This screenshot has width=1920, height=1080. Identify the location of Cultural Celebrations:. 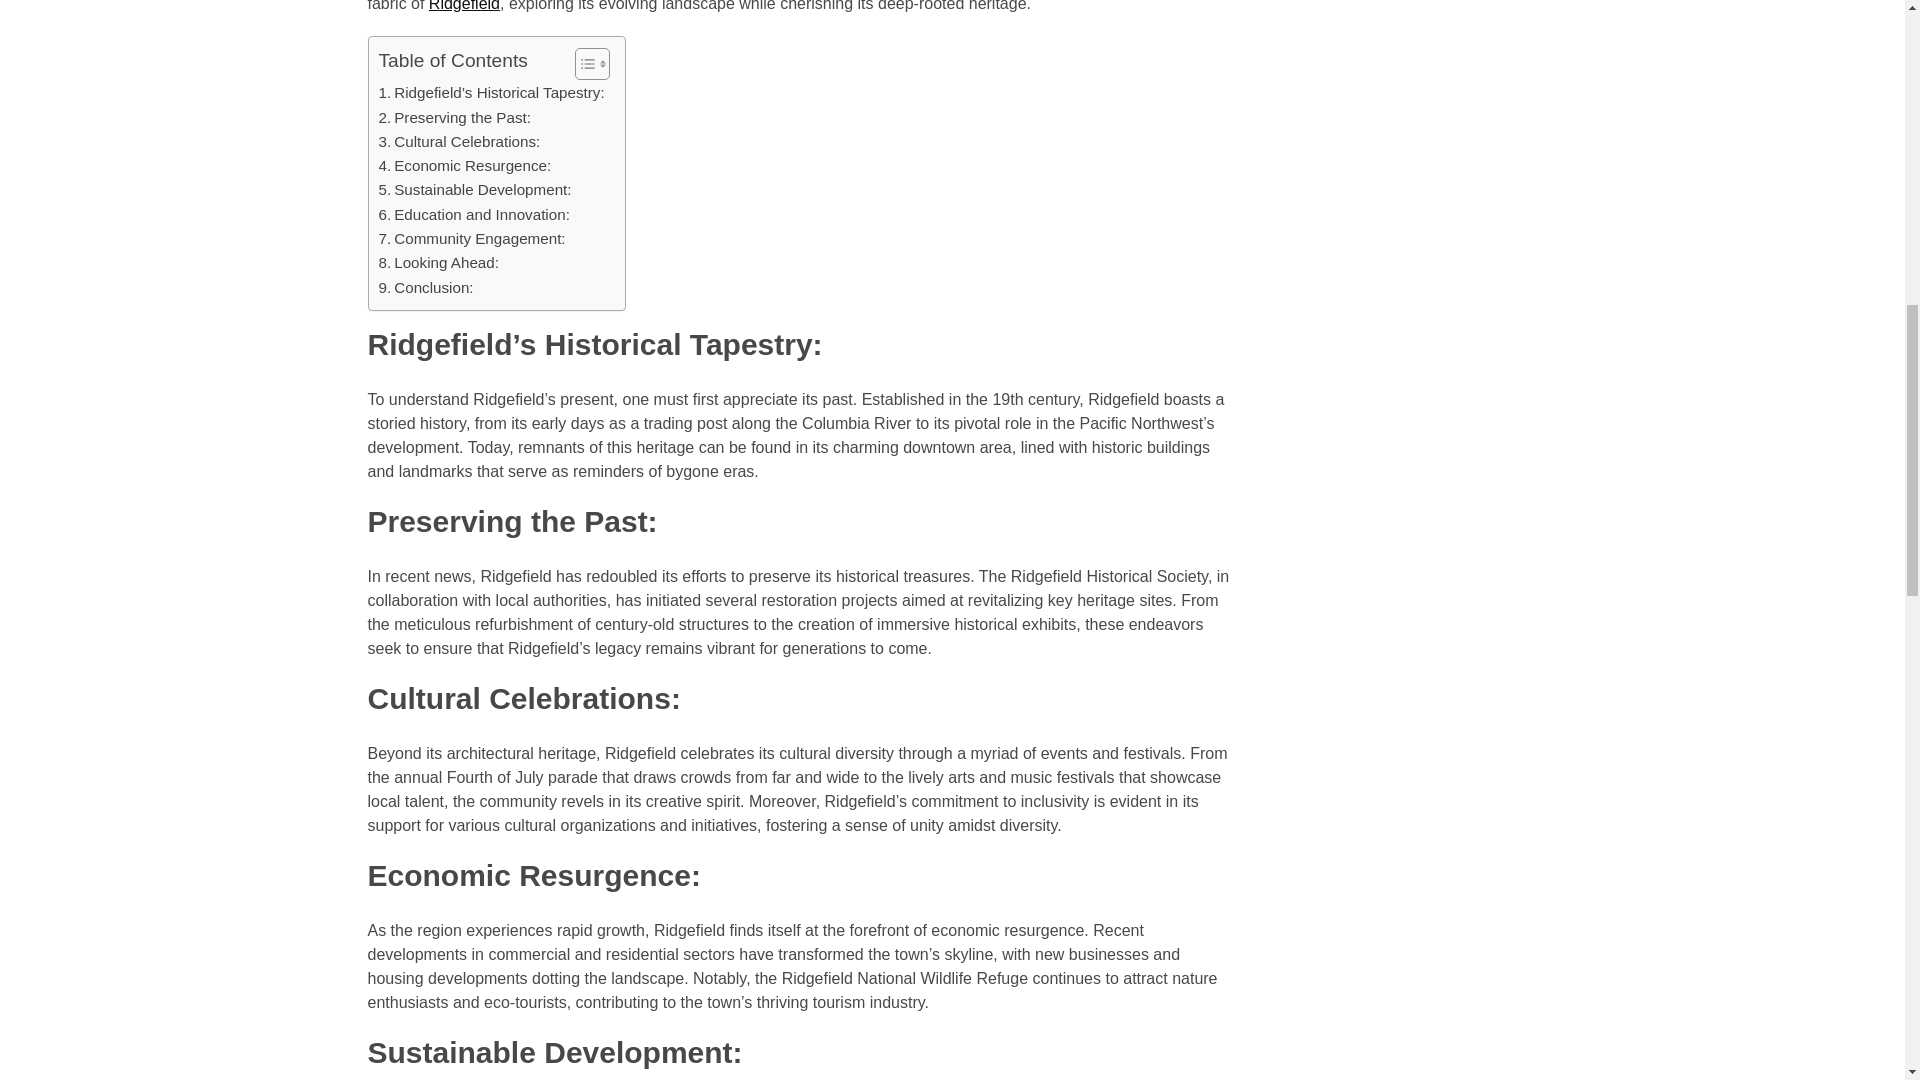
(458, 142).